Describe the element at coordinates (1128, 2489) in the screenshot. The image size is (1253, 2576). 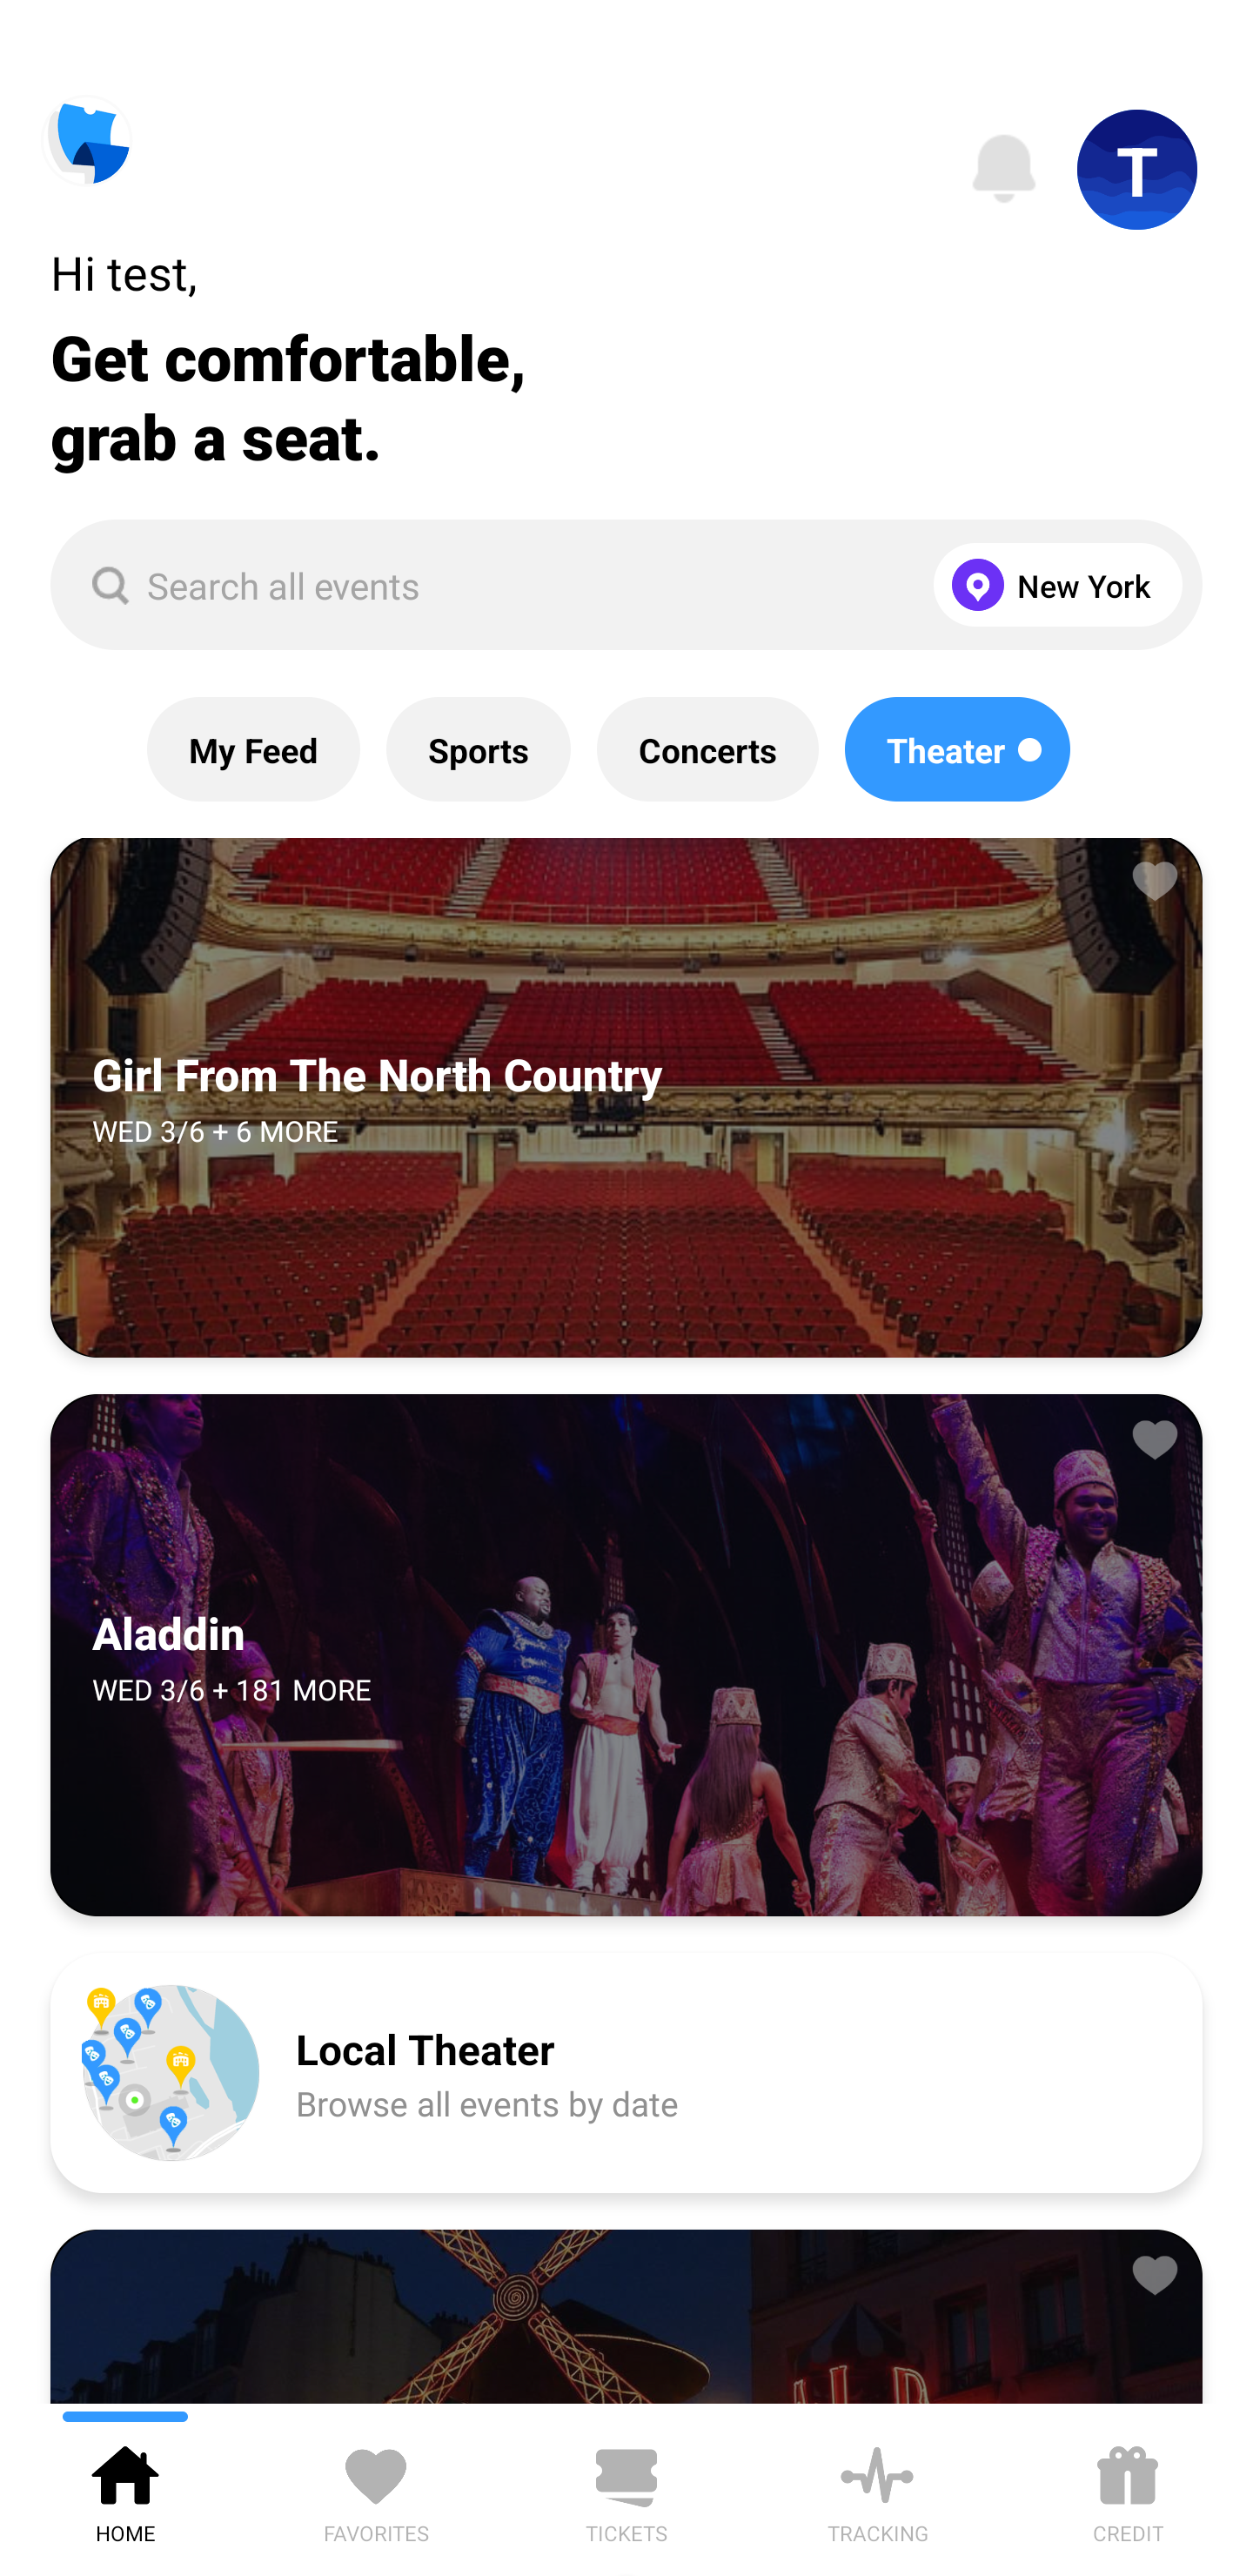
I see `CREDIT` at that location.